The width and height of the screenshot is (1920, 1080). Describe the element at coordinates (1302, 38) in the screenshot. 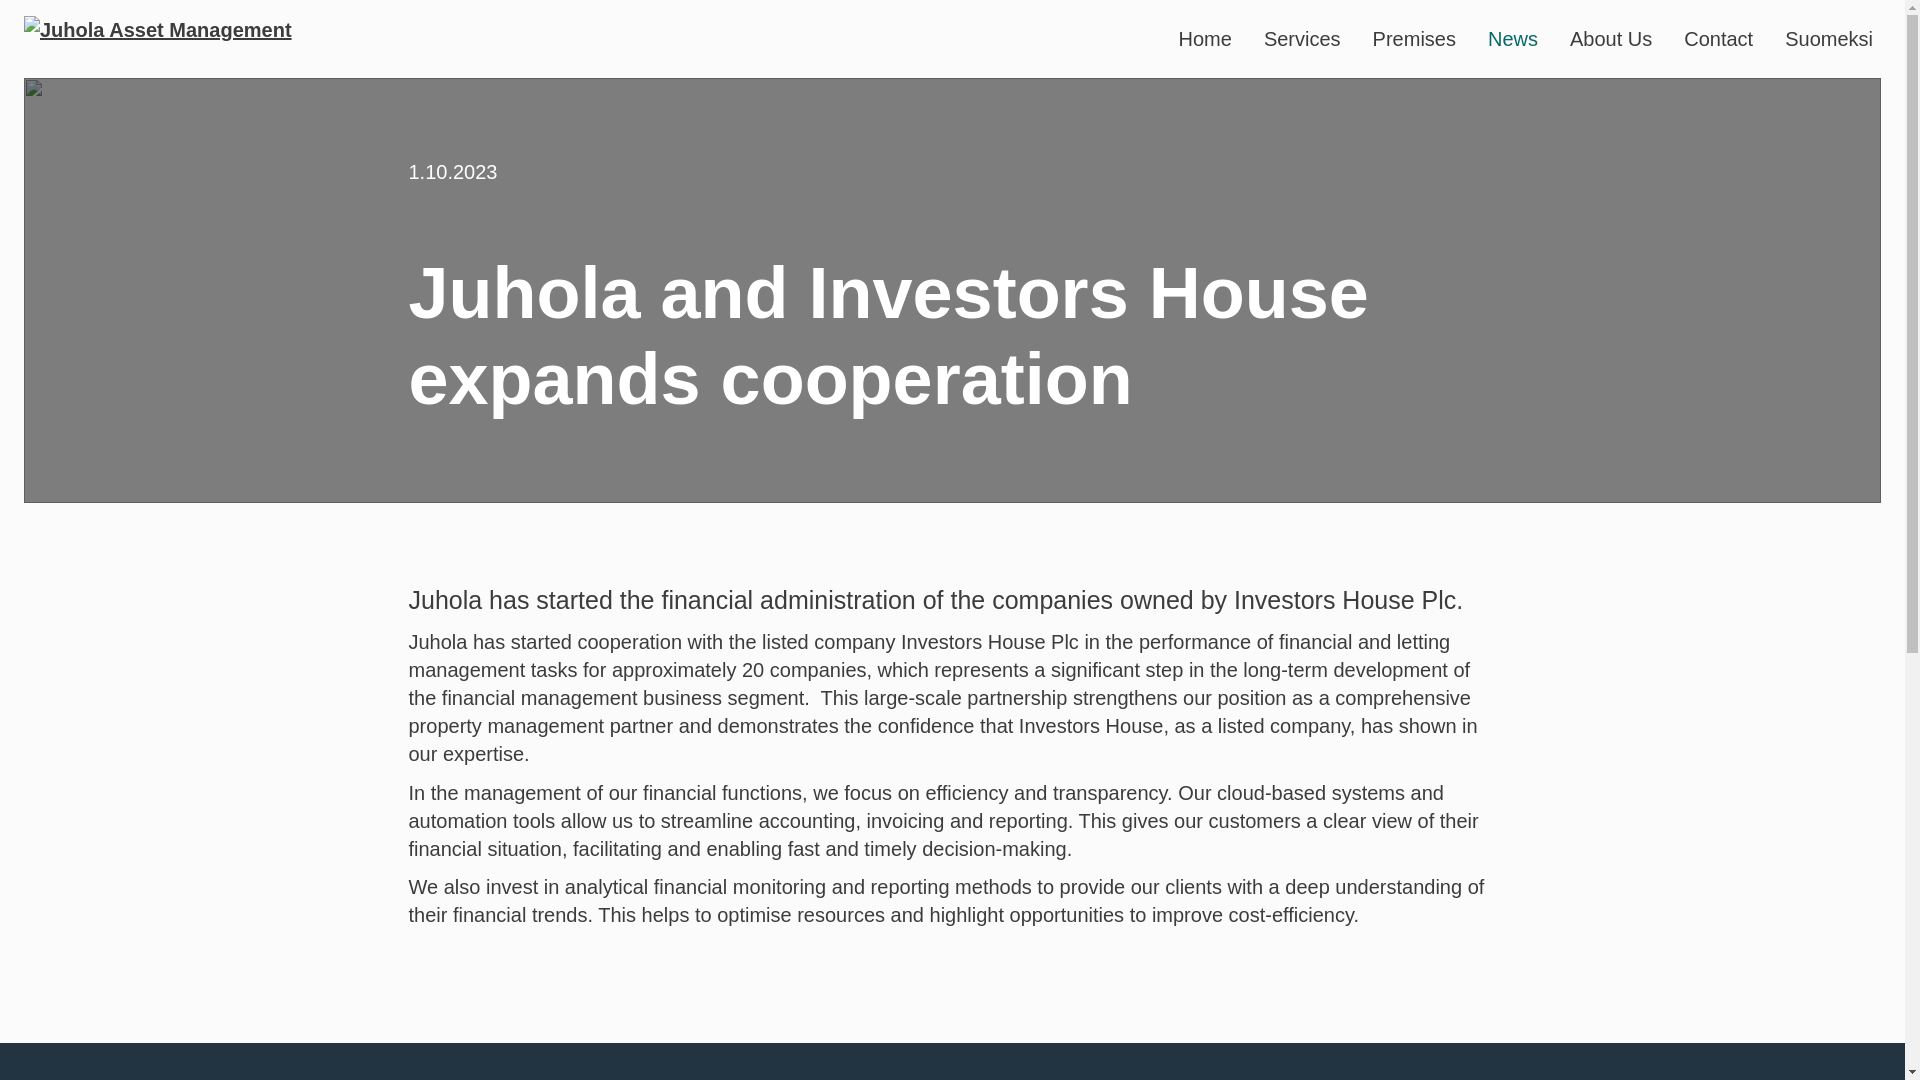

I see `Services` at that location.